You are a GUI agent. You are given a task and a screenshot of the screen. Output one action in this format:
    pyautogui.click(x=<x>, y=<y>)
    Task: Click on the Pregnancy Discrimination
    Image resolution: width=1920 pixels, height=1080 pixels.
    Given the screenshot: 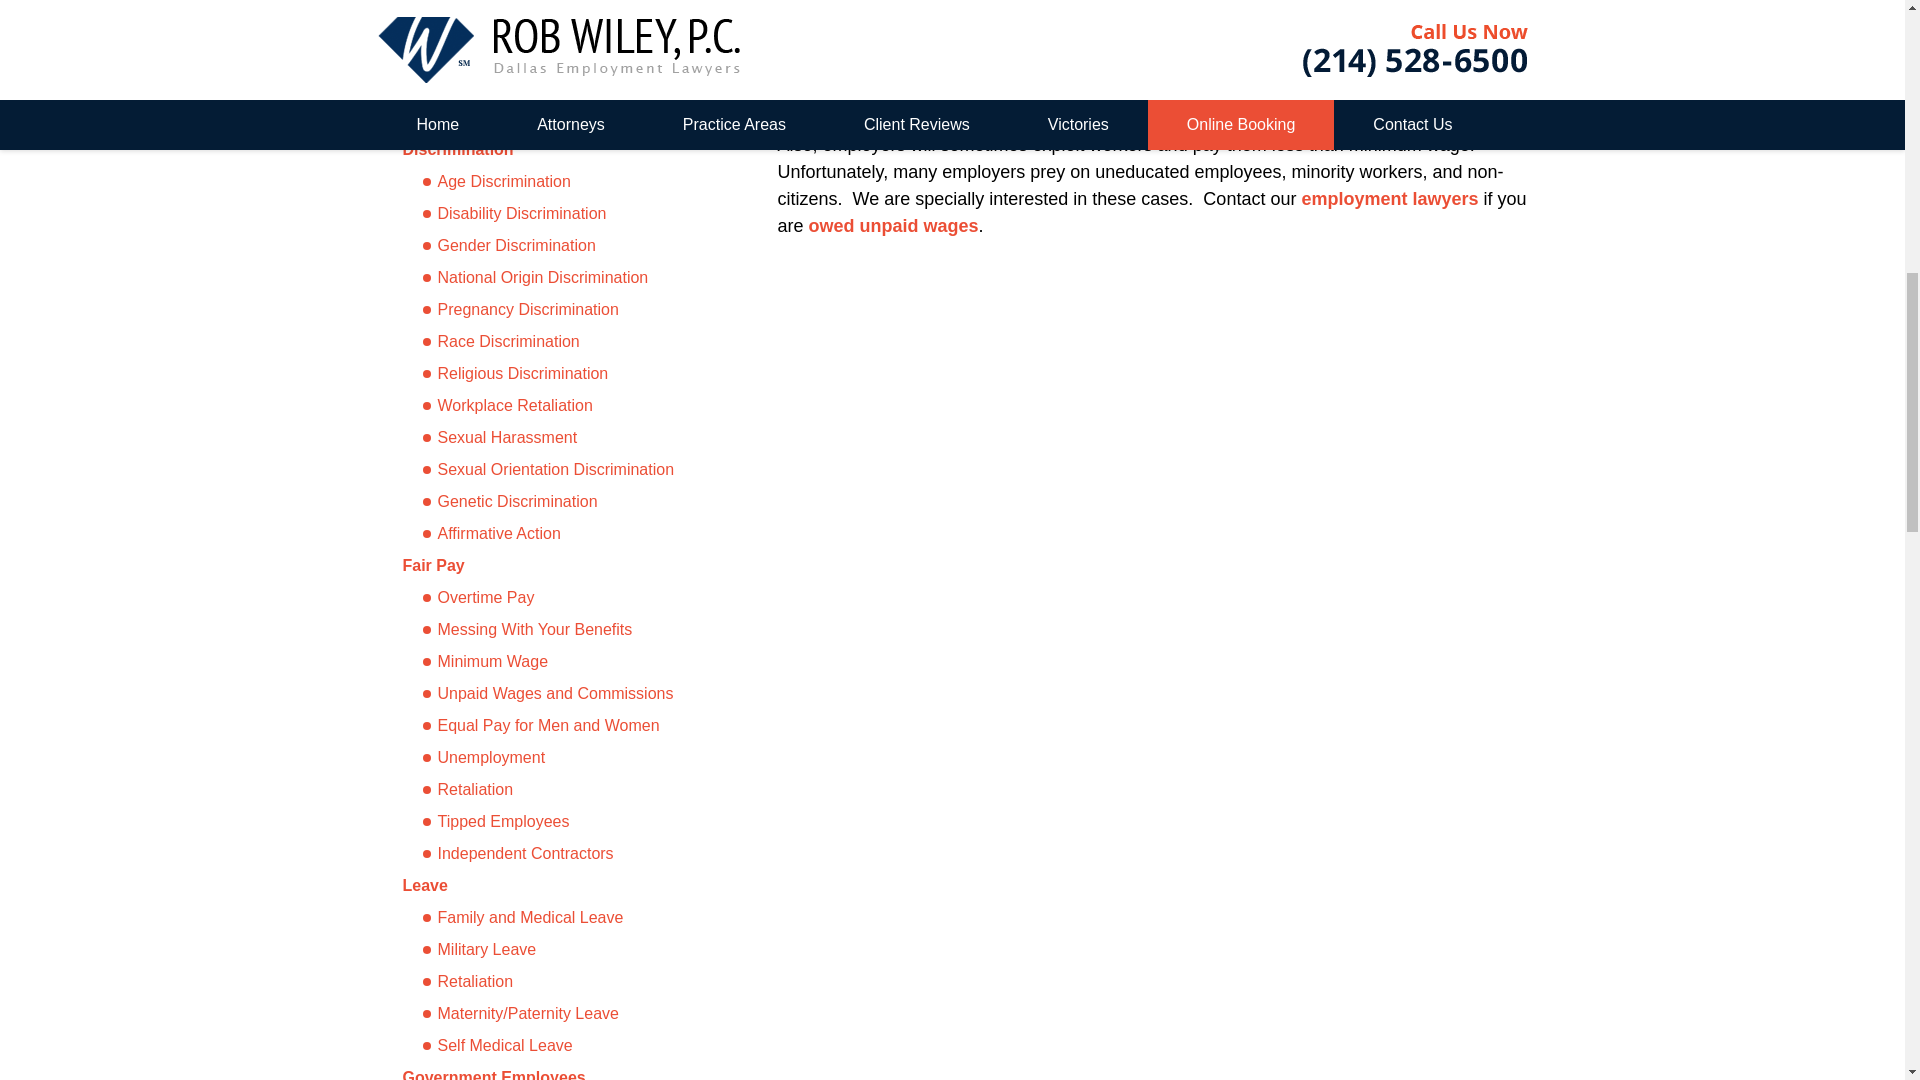 What is the action you would take?
    pyautogui.click(x=562, y=310)
    